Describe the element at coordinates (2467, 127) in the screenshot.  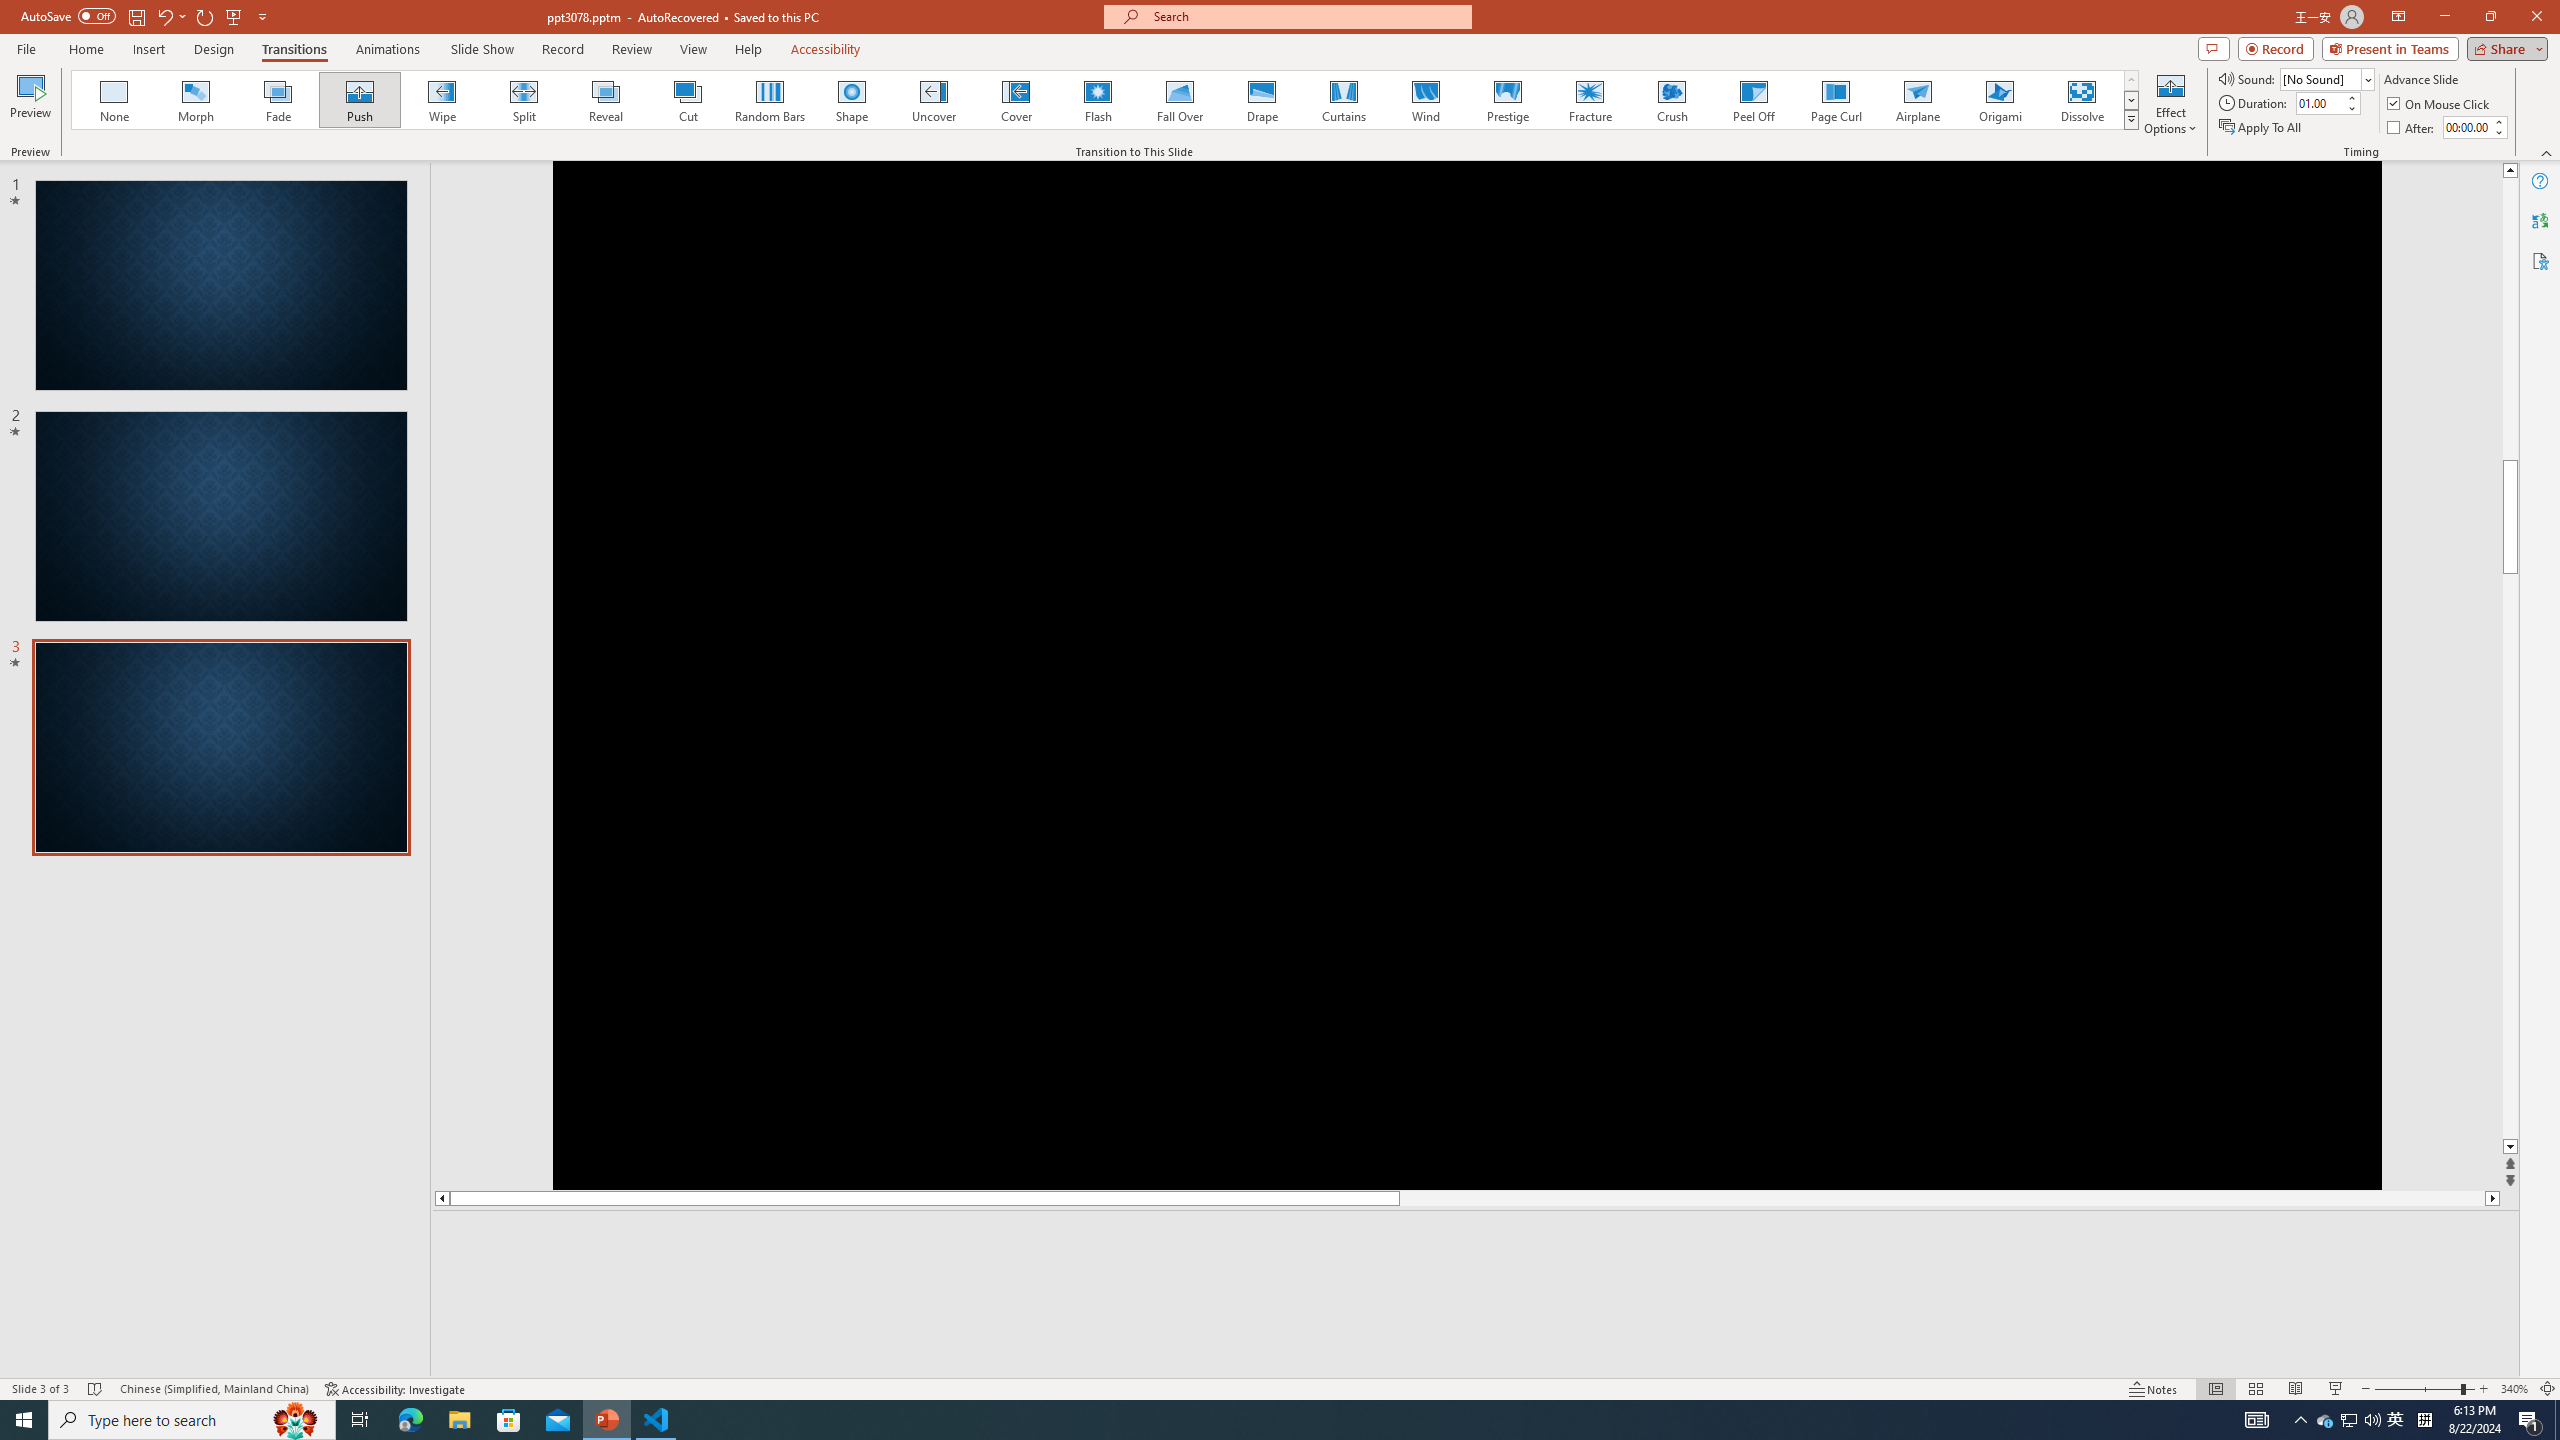
I see `After` at that location.